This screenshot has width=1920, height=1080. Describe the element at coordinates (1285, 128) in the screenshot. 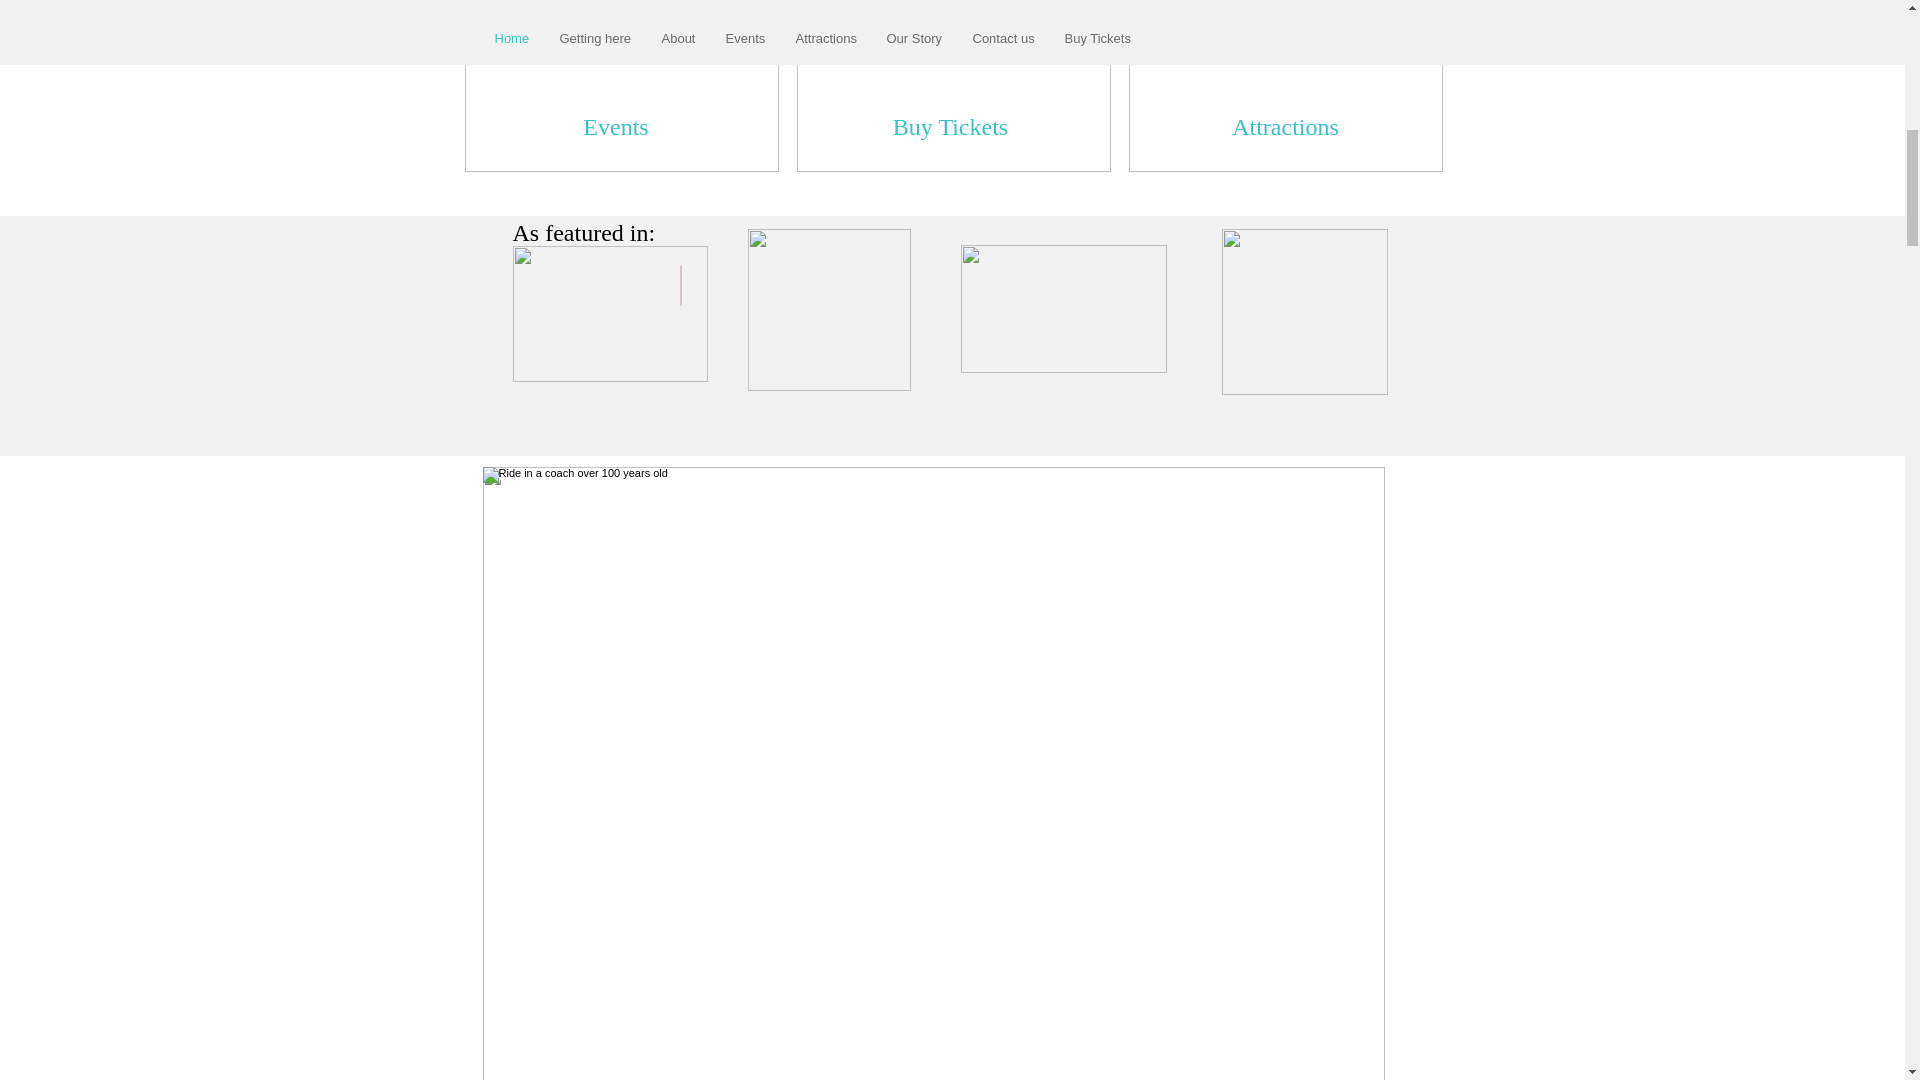

I see `Attractions` at that location.